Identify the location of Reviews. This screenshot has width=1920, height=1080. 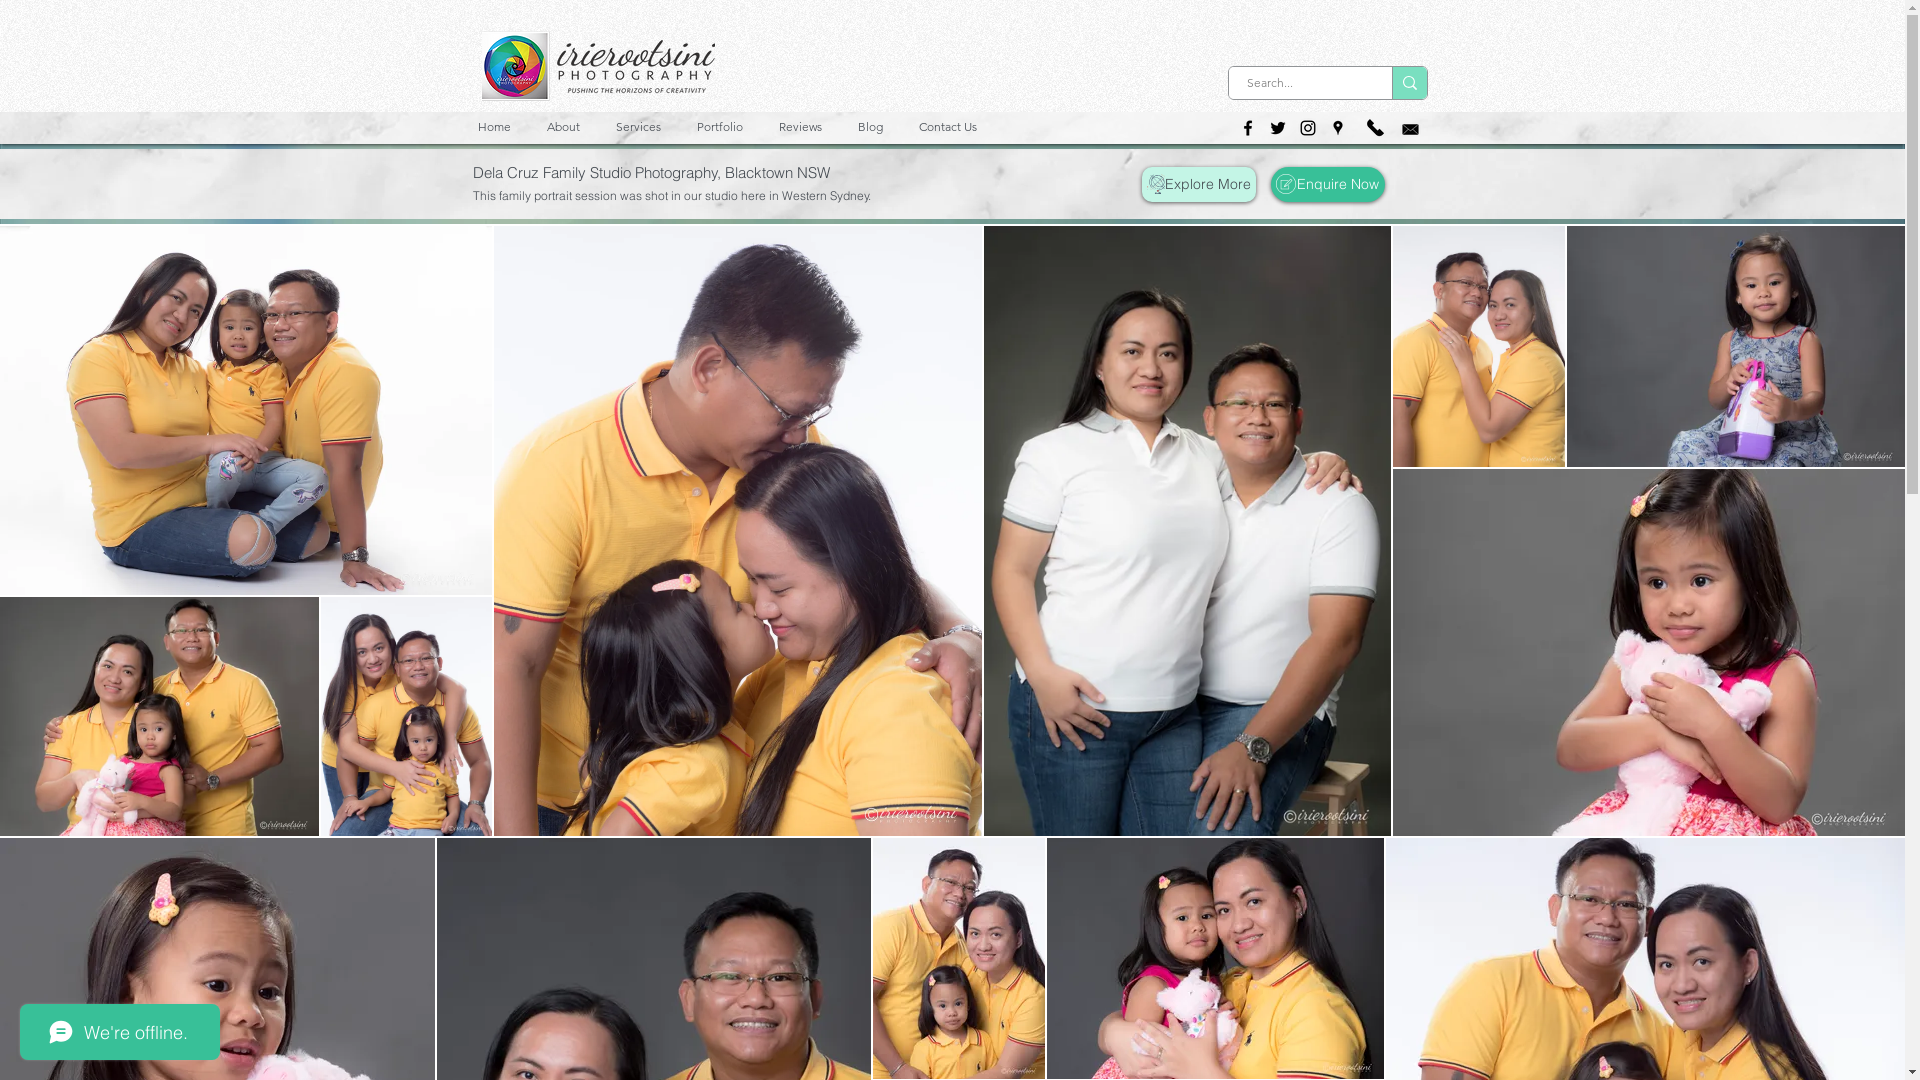
(804, 127).